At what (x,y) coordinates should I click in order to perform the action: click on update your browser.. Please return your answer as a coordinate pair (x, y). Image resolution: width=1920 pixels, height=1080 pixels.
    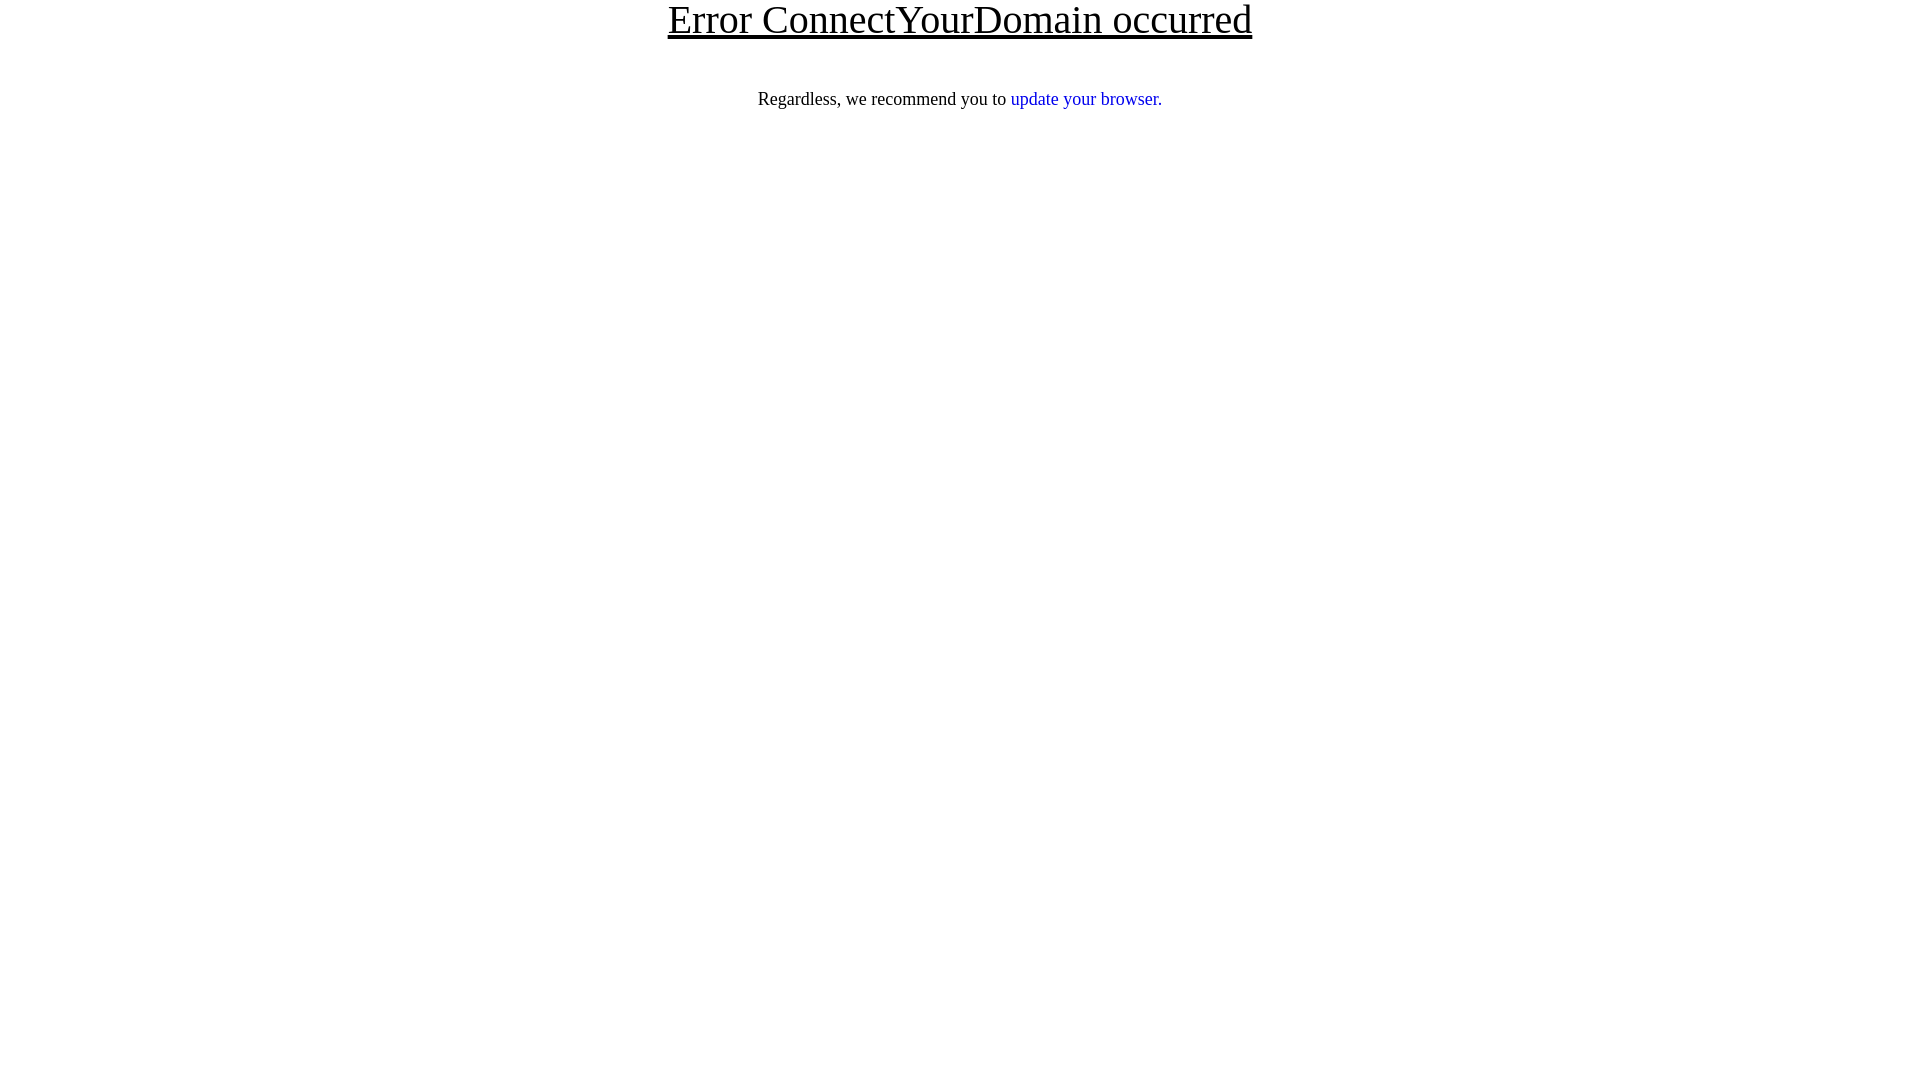
    Looking at the image, I should click on (1086, 99).